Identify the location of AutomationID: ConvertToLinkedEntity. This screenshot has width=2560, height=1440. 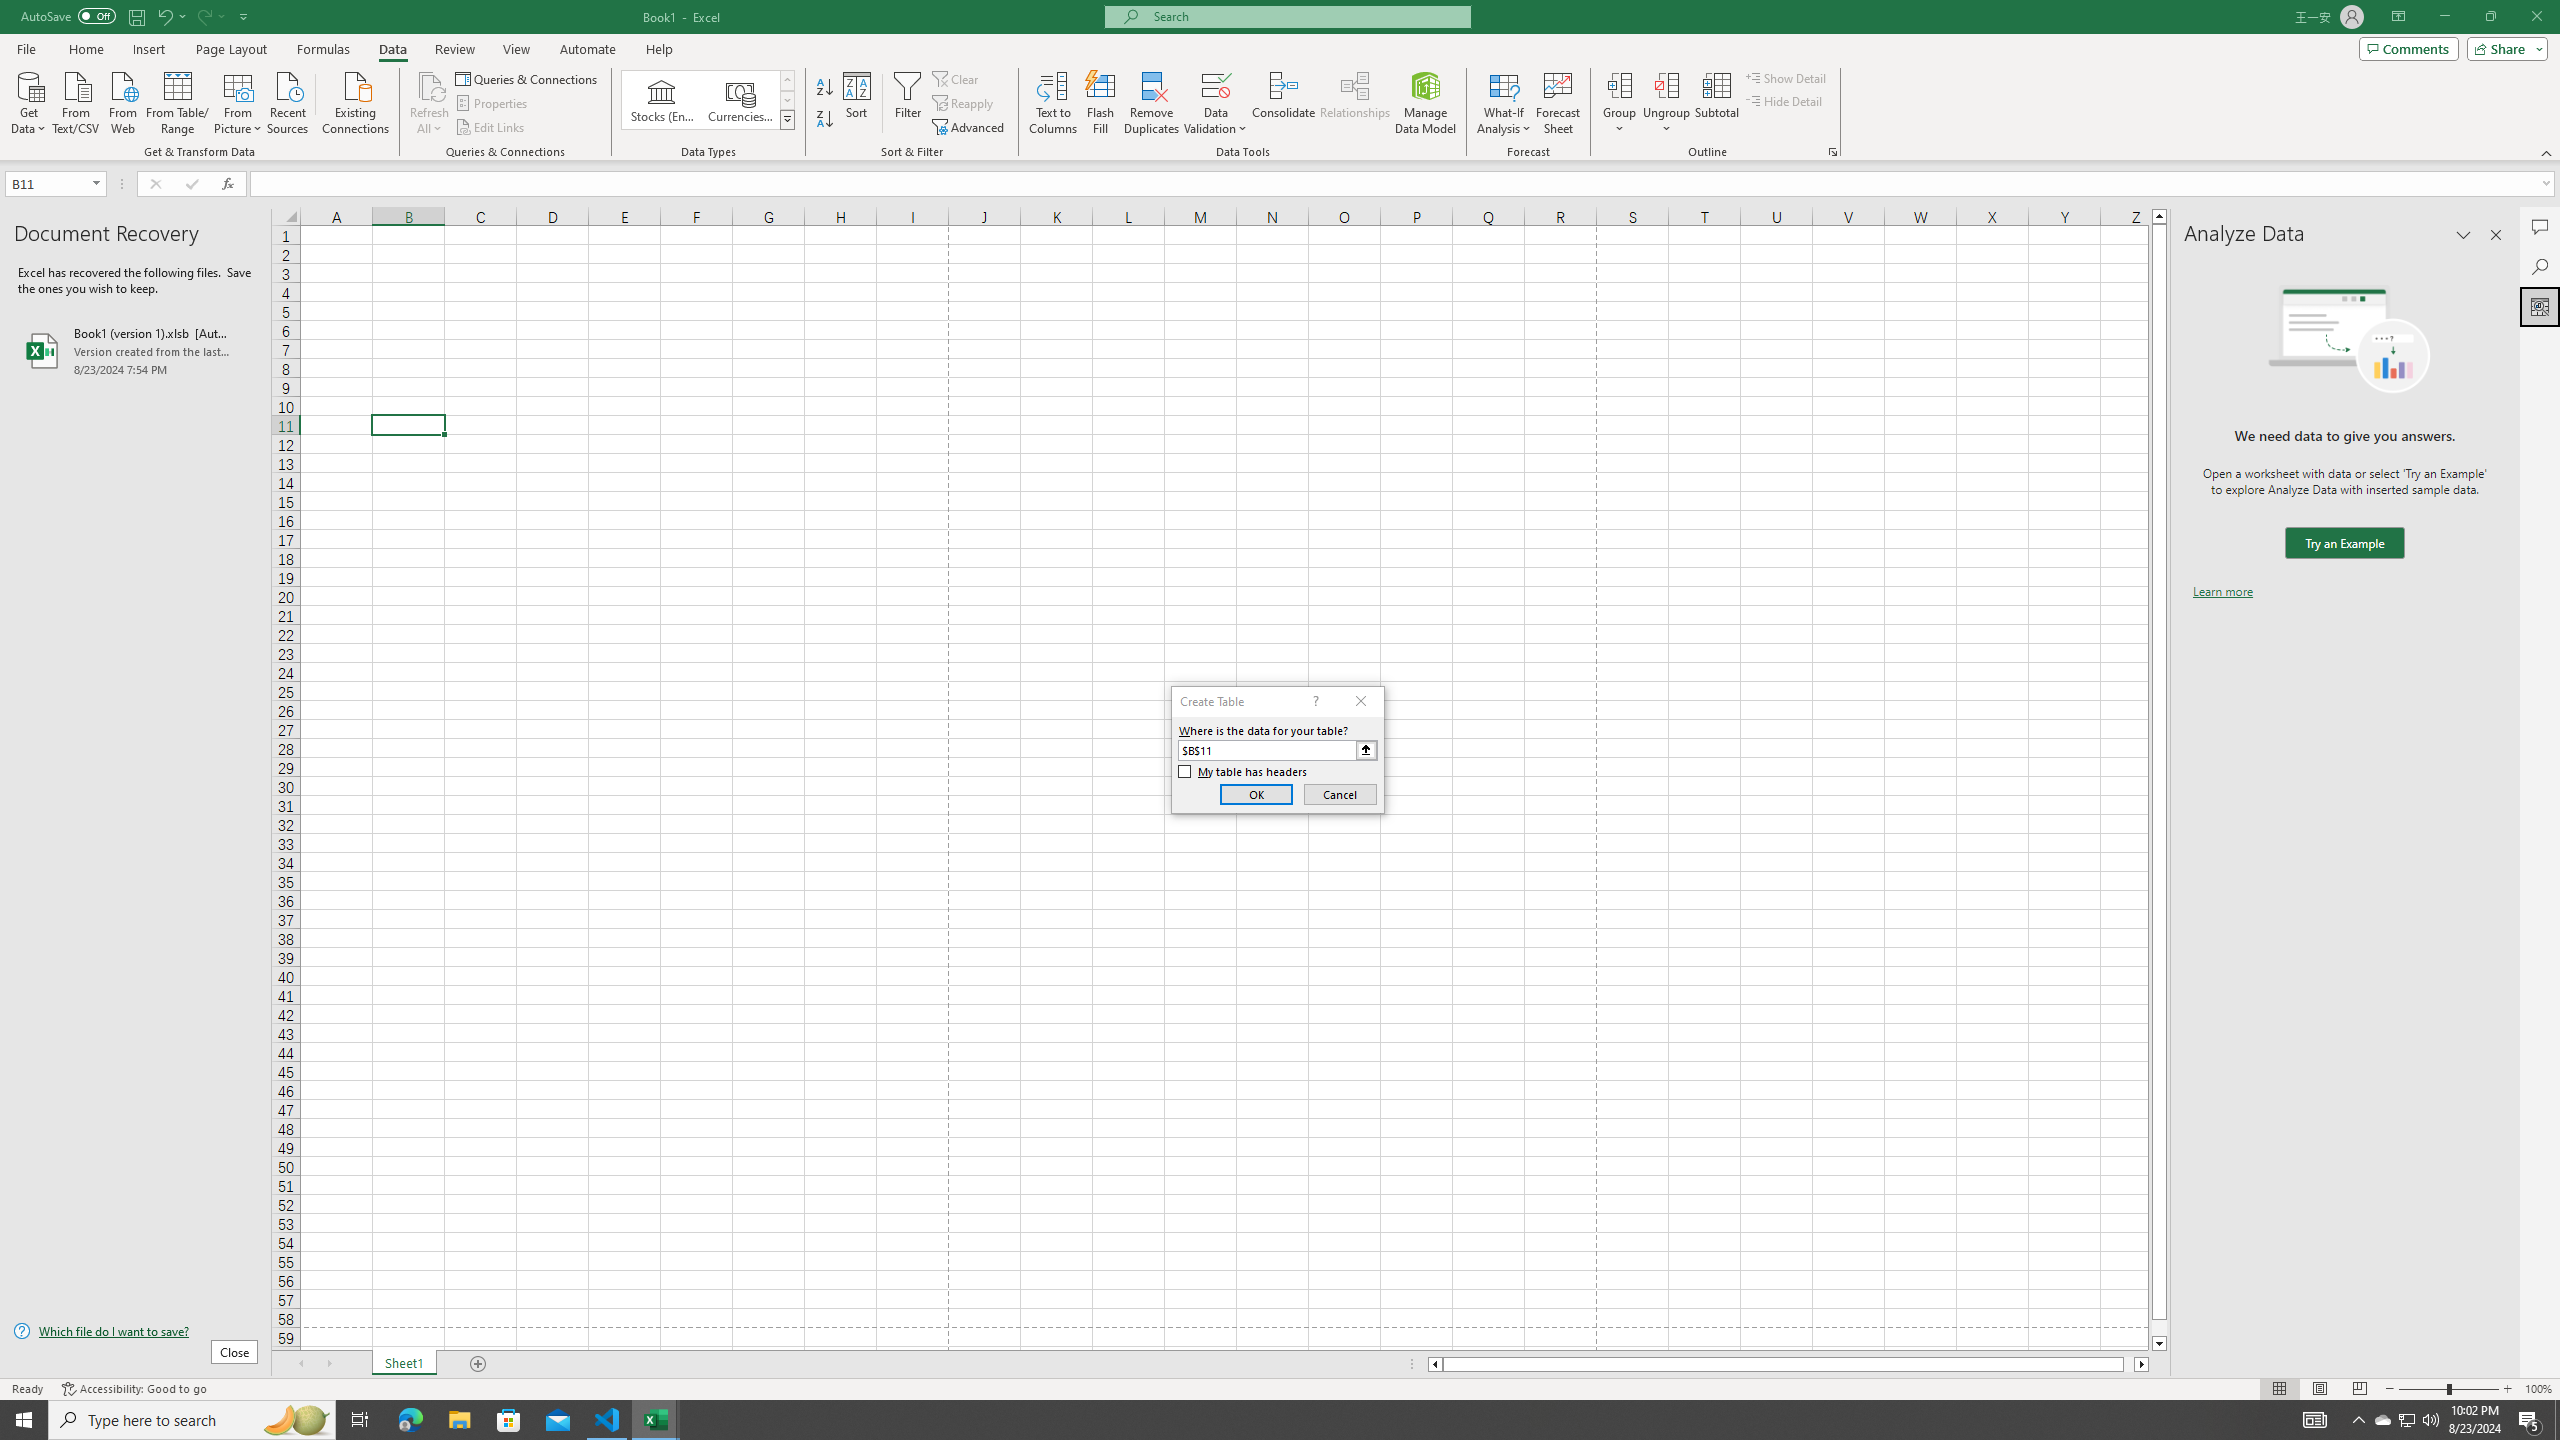
(708, 100).